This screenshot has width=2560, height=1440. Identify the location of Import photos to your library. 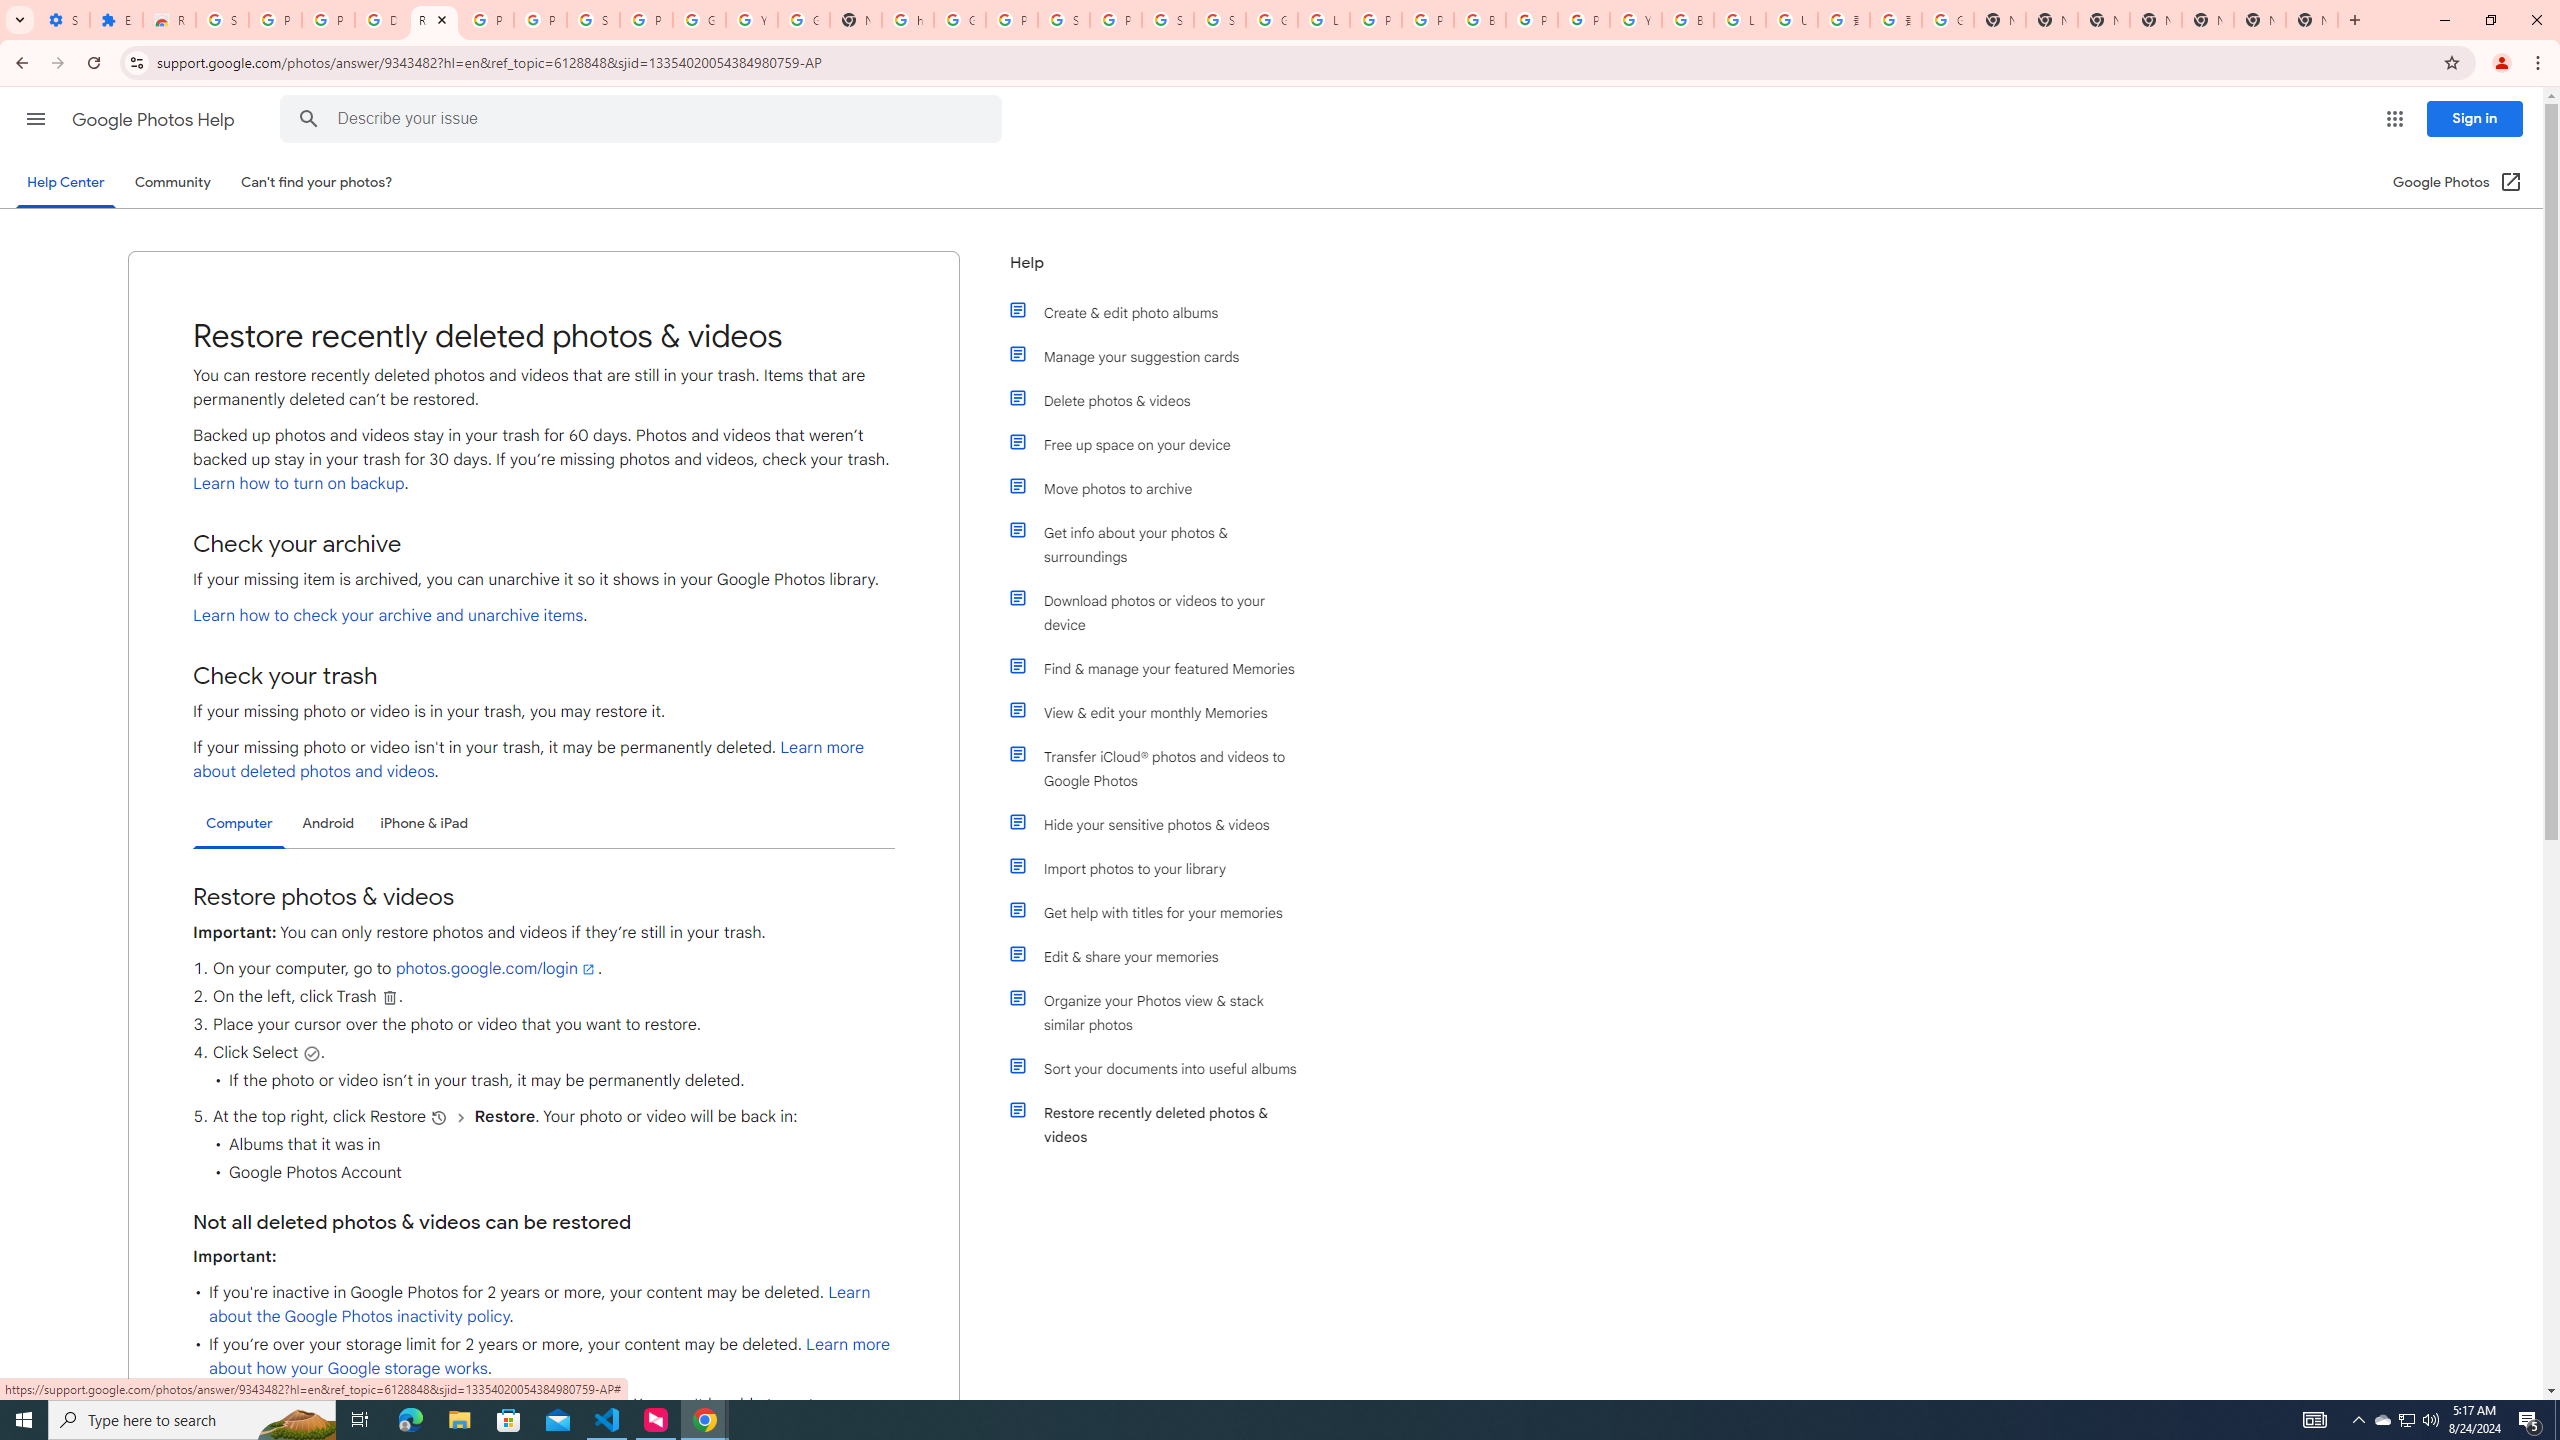
(1163, 868).